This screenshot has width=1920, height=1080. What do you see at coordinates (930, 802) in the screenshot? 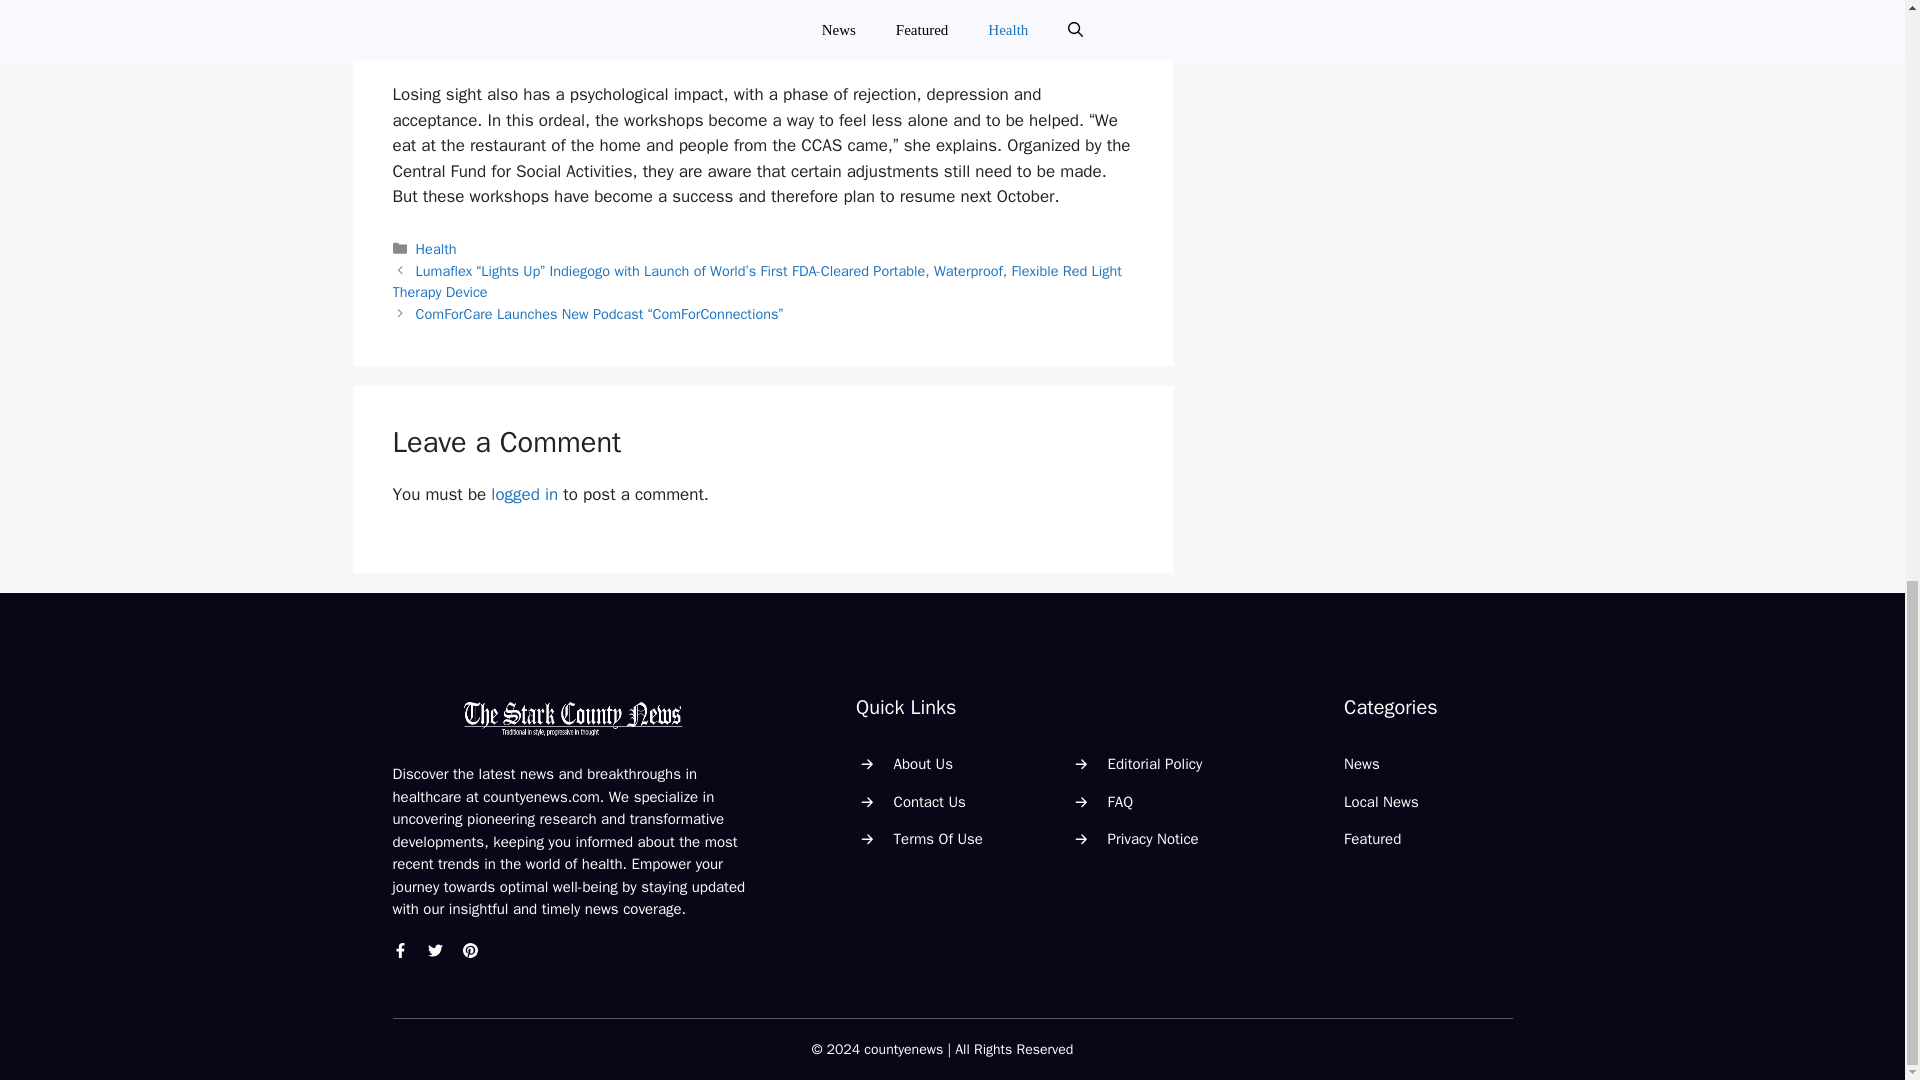
I see `Contact Us` at bounding box center [930, 802].